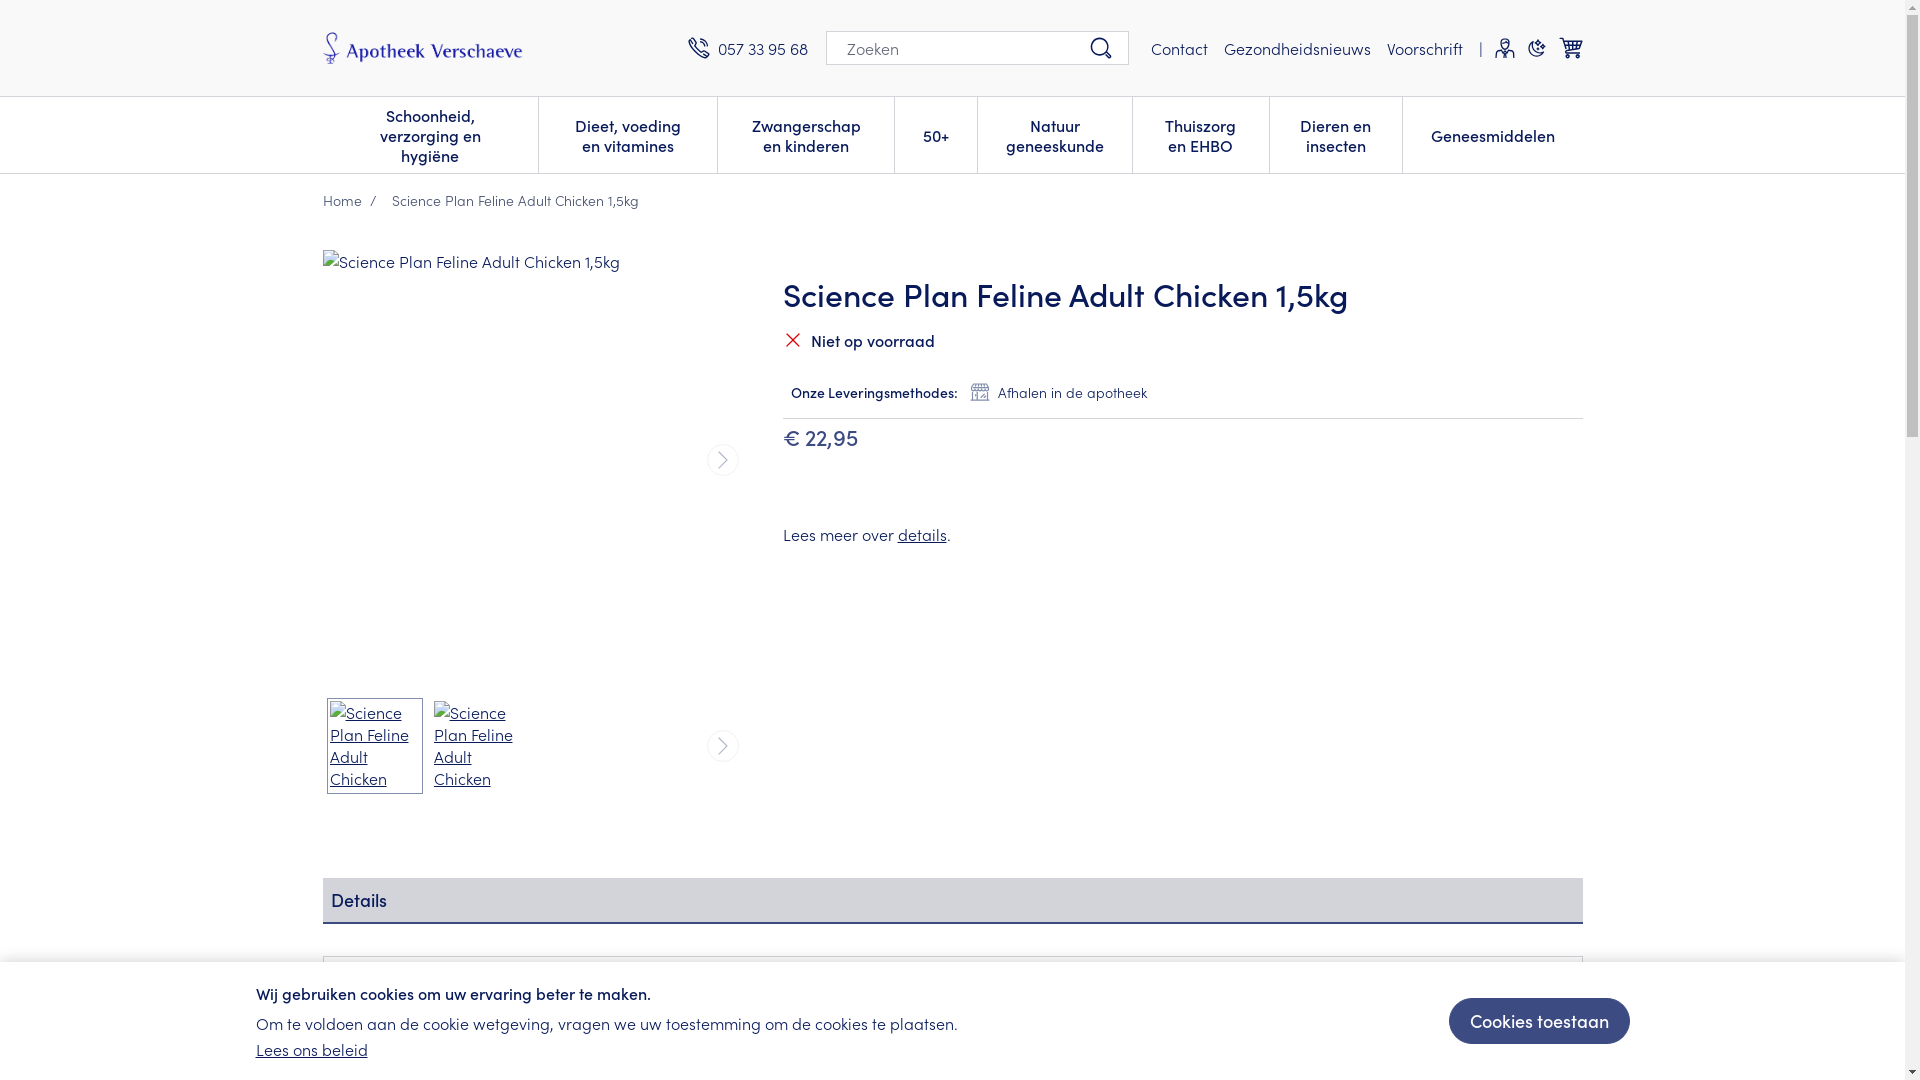 The image size is (1920, 1080). Describe the element at coordinates (1298, 48) in the screenshot. I see `Gezondheidsnieuws` at that location.